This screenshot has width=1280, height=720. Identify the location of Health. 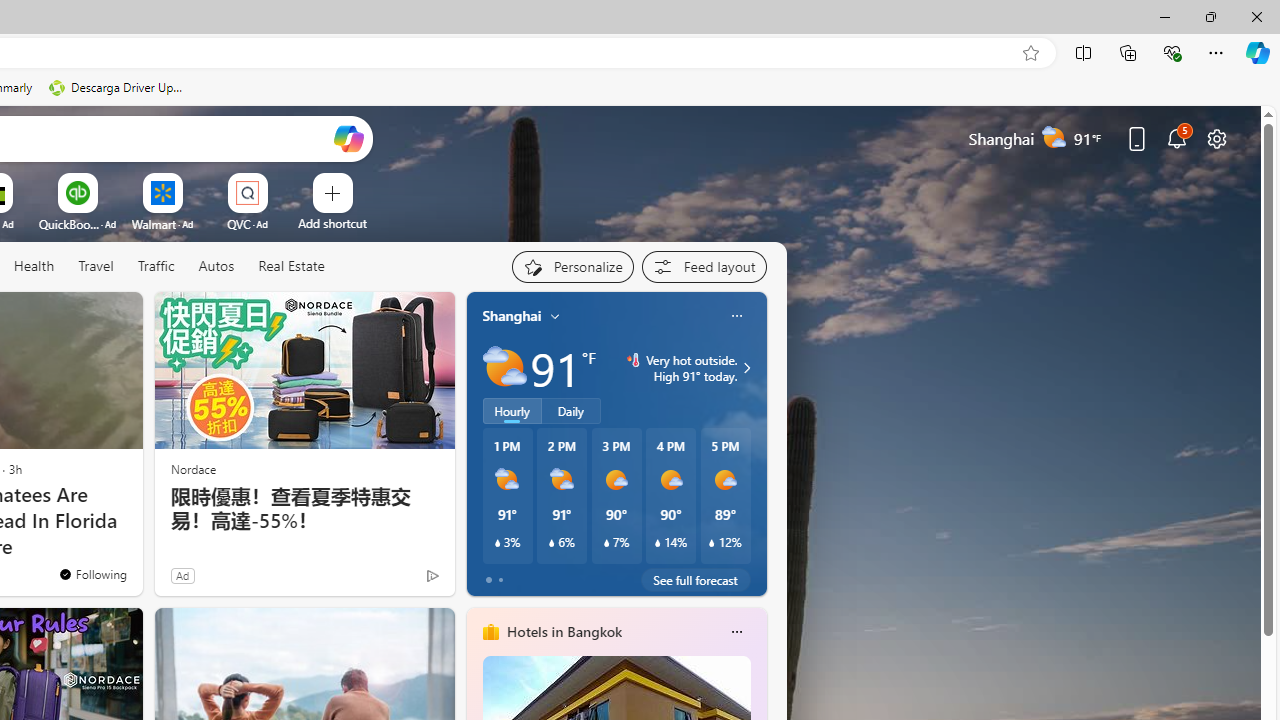
(34, 267).